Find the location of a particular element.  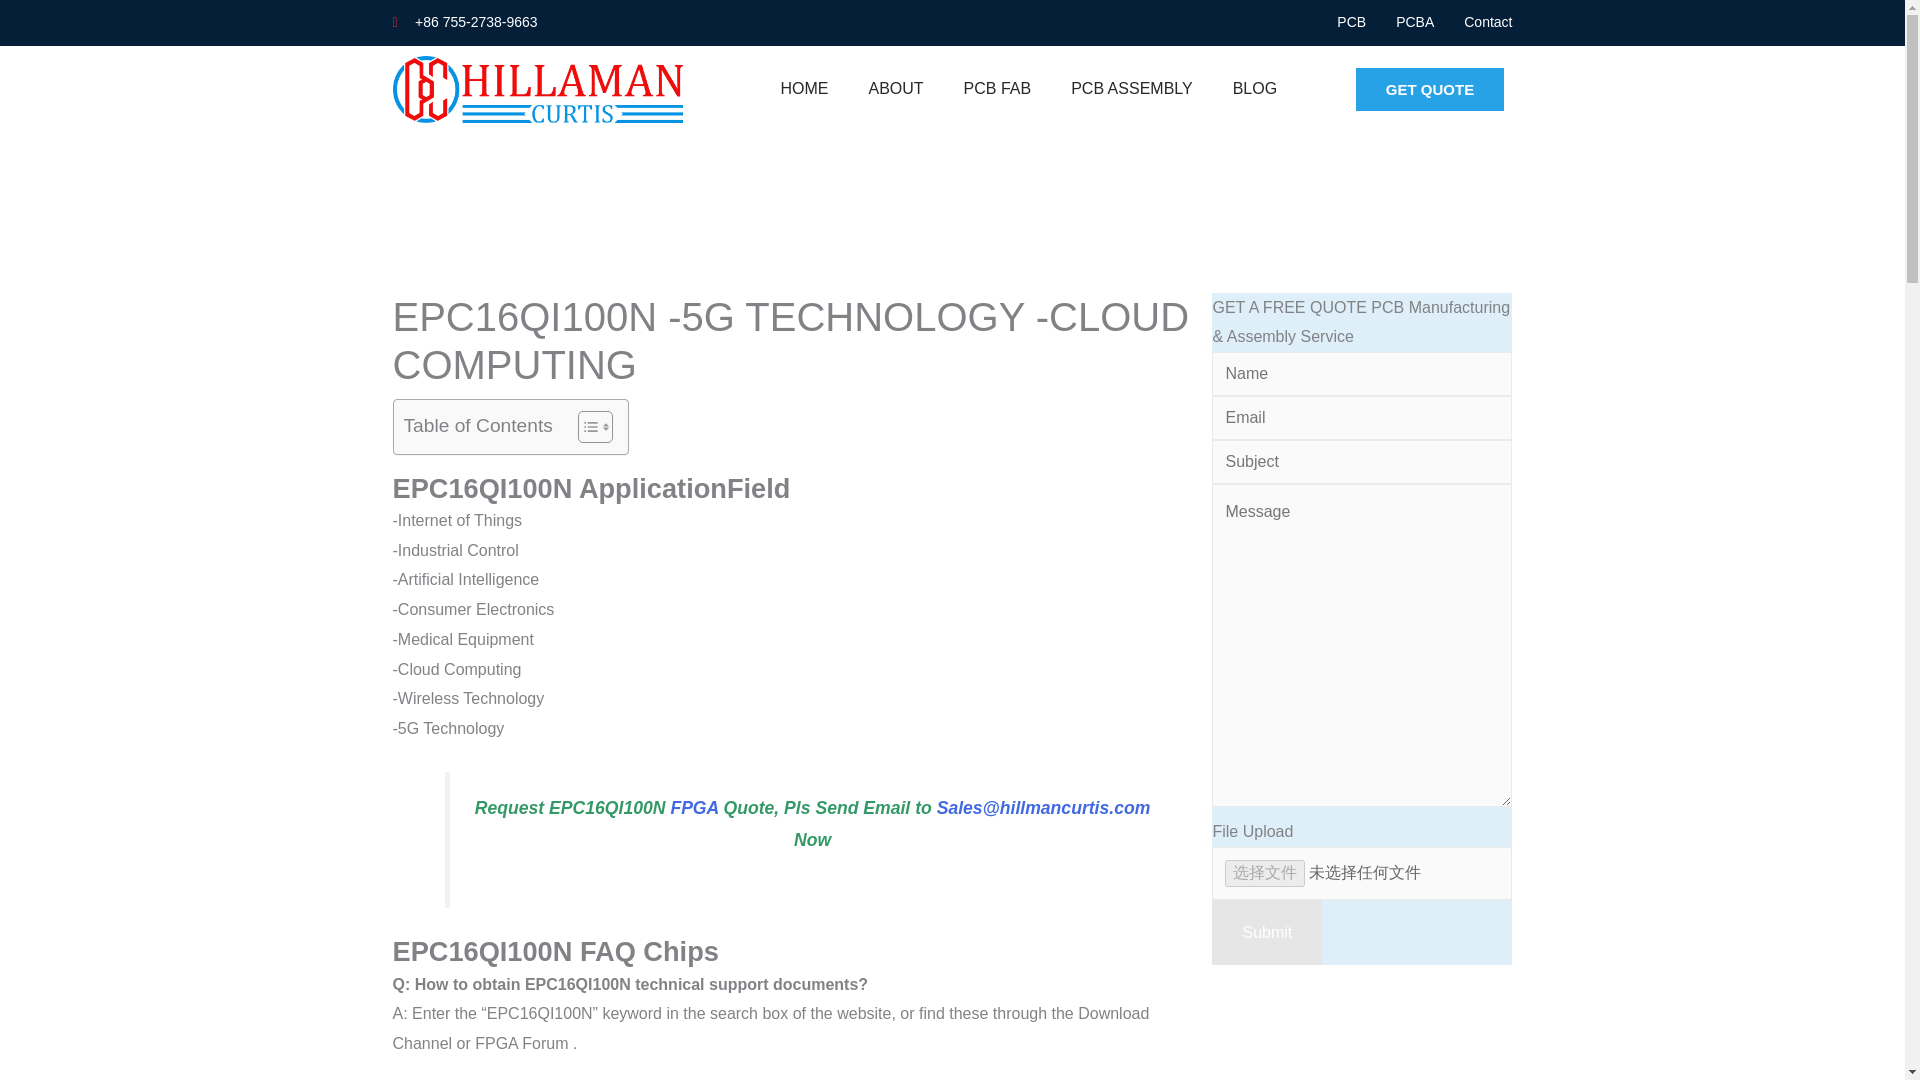

FPGA is located at coordinates (694, 808).